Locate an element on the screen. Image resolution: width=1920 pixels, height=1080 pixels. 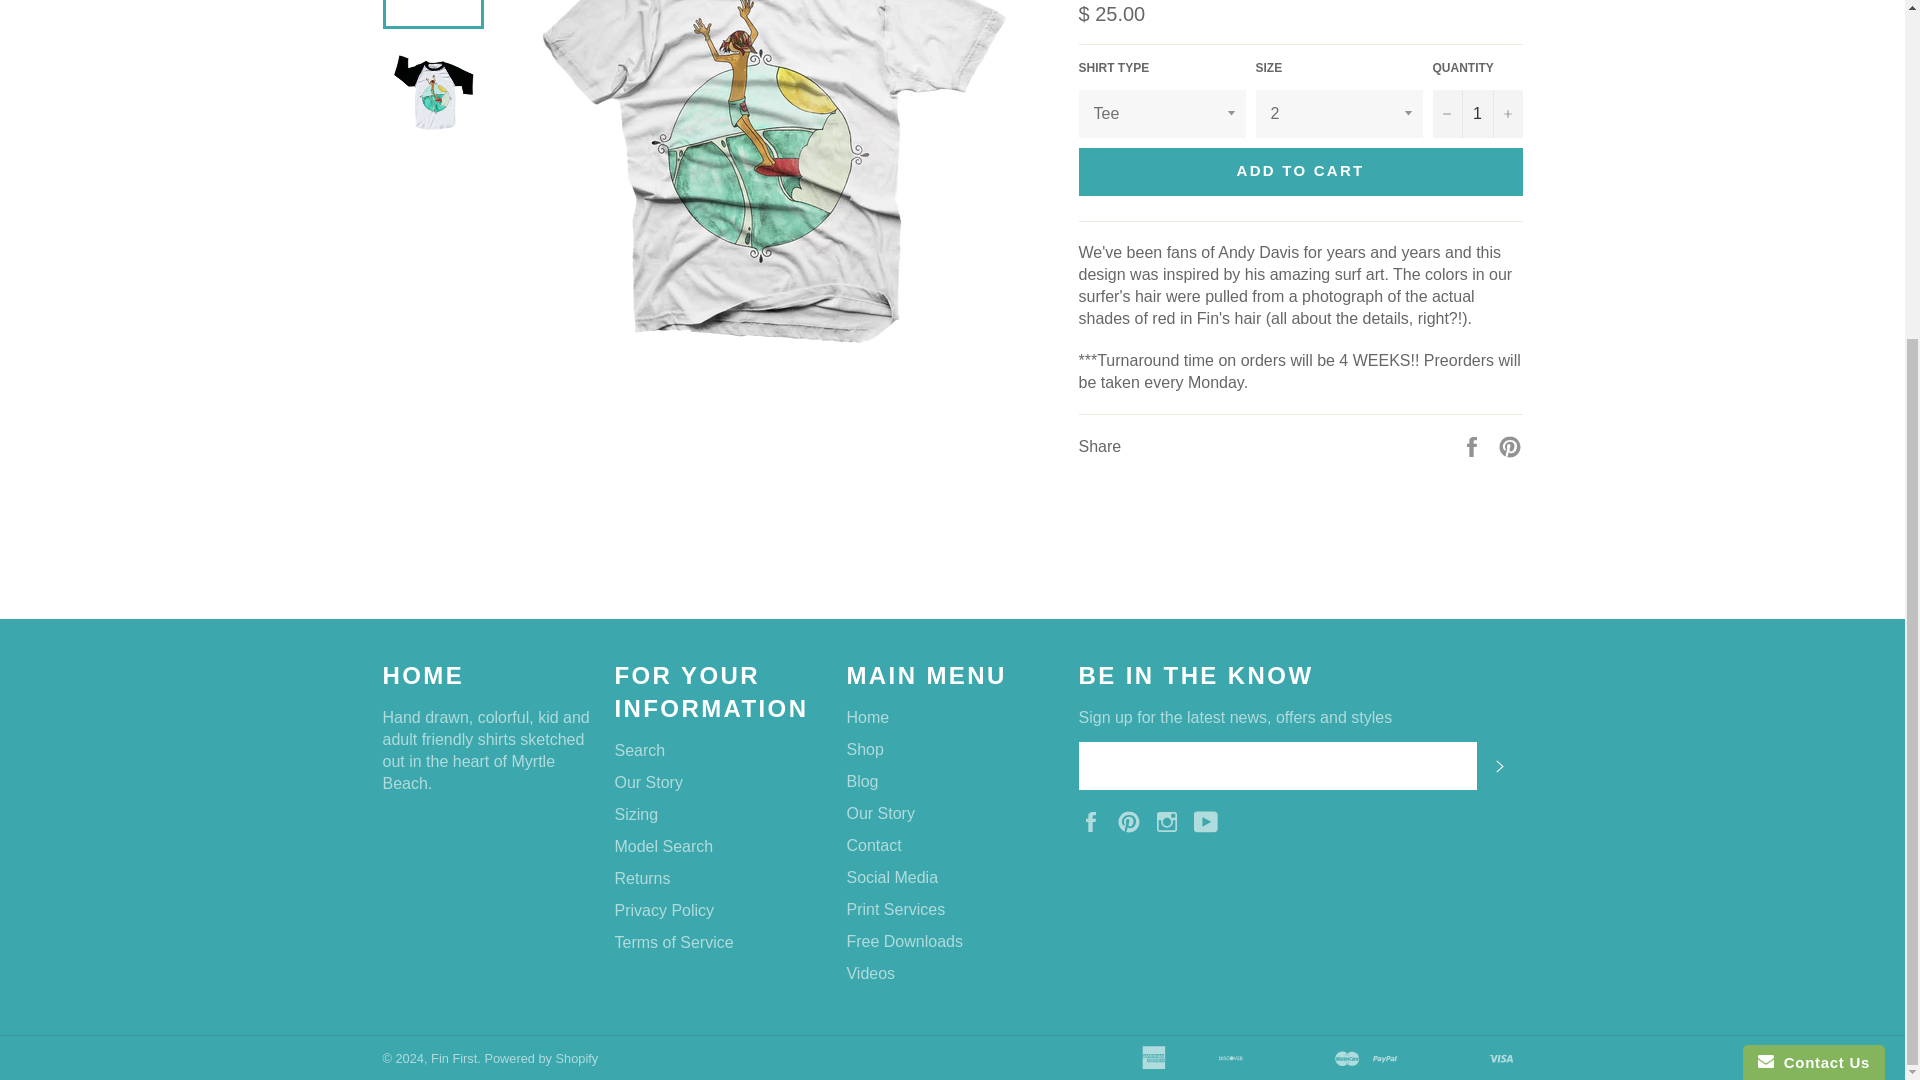
Fin First on Instagram is located at coordinates (1172, 820).